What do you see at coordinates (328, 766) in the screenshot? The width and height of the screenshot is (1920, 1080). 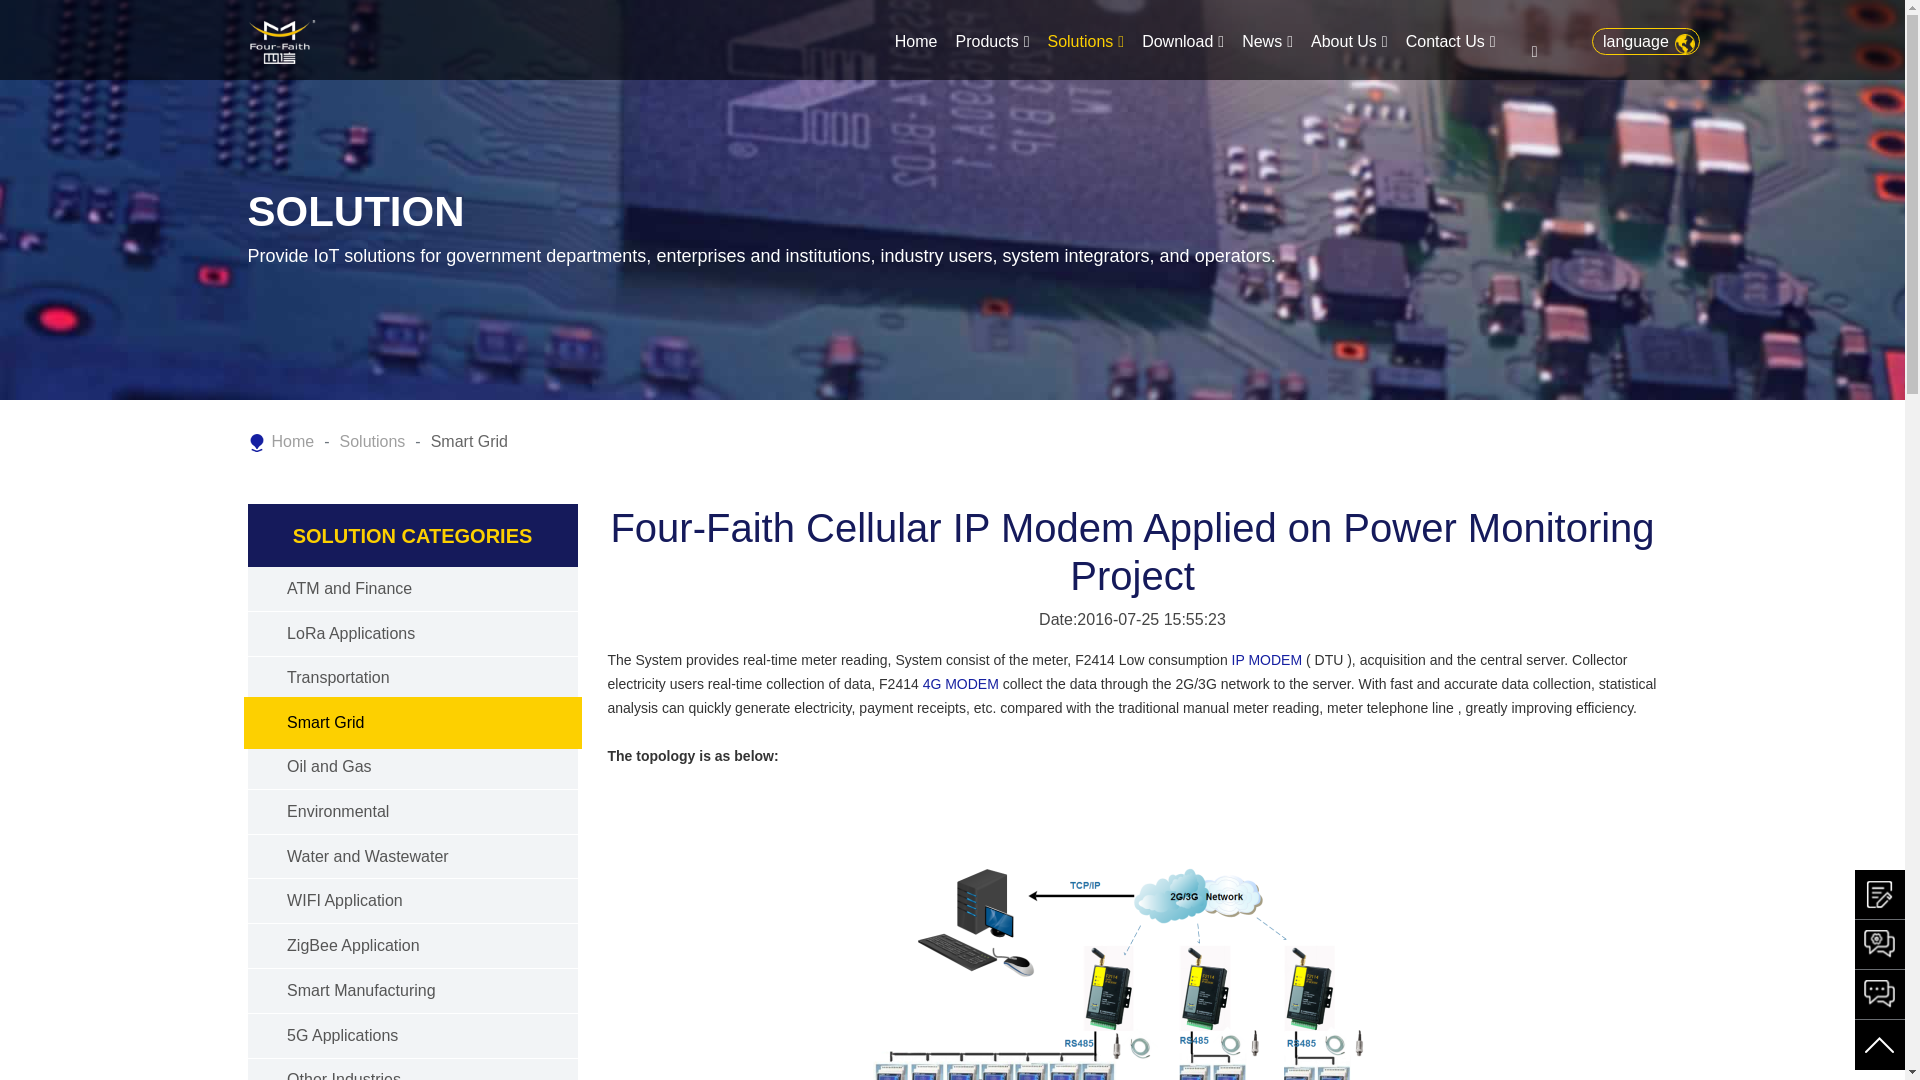 I see `Oil and Gas` at bounding box center [328, 766].